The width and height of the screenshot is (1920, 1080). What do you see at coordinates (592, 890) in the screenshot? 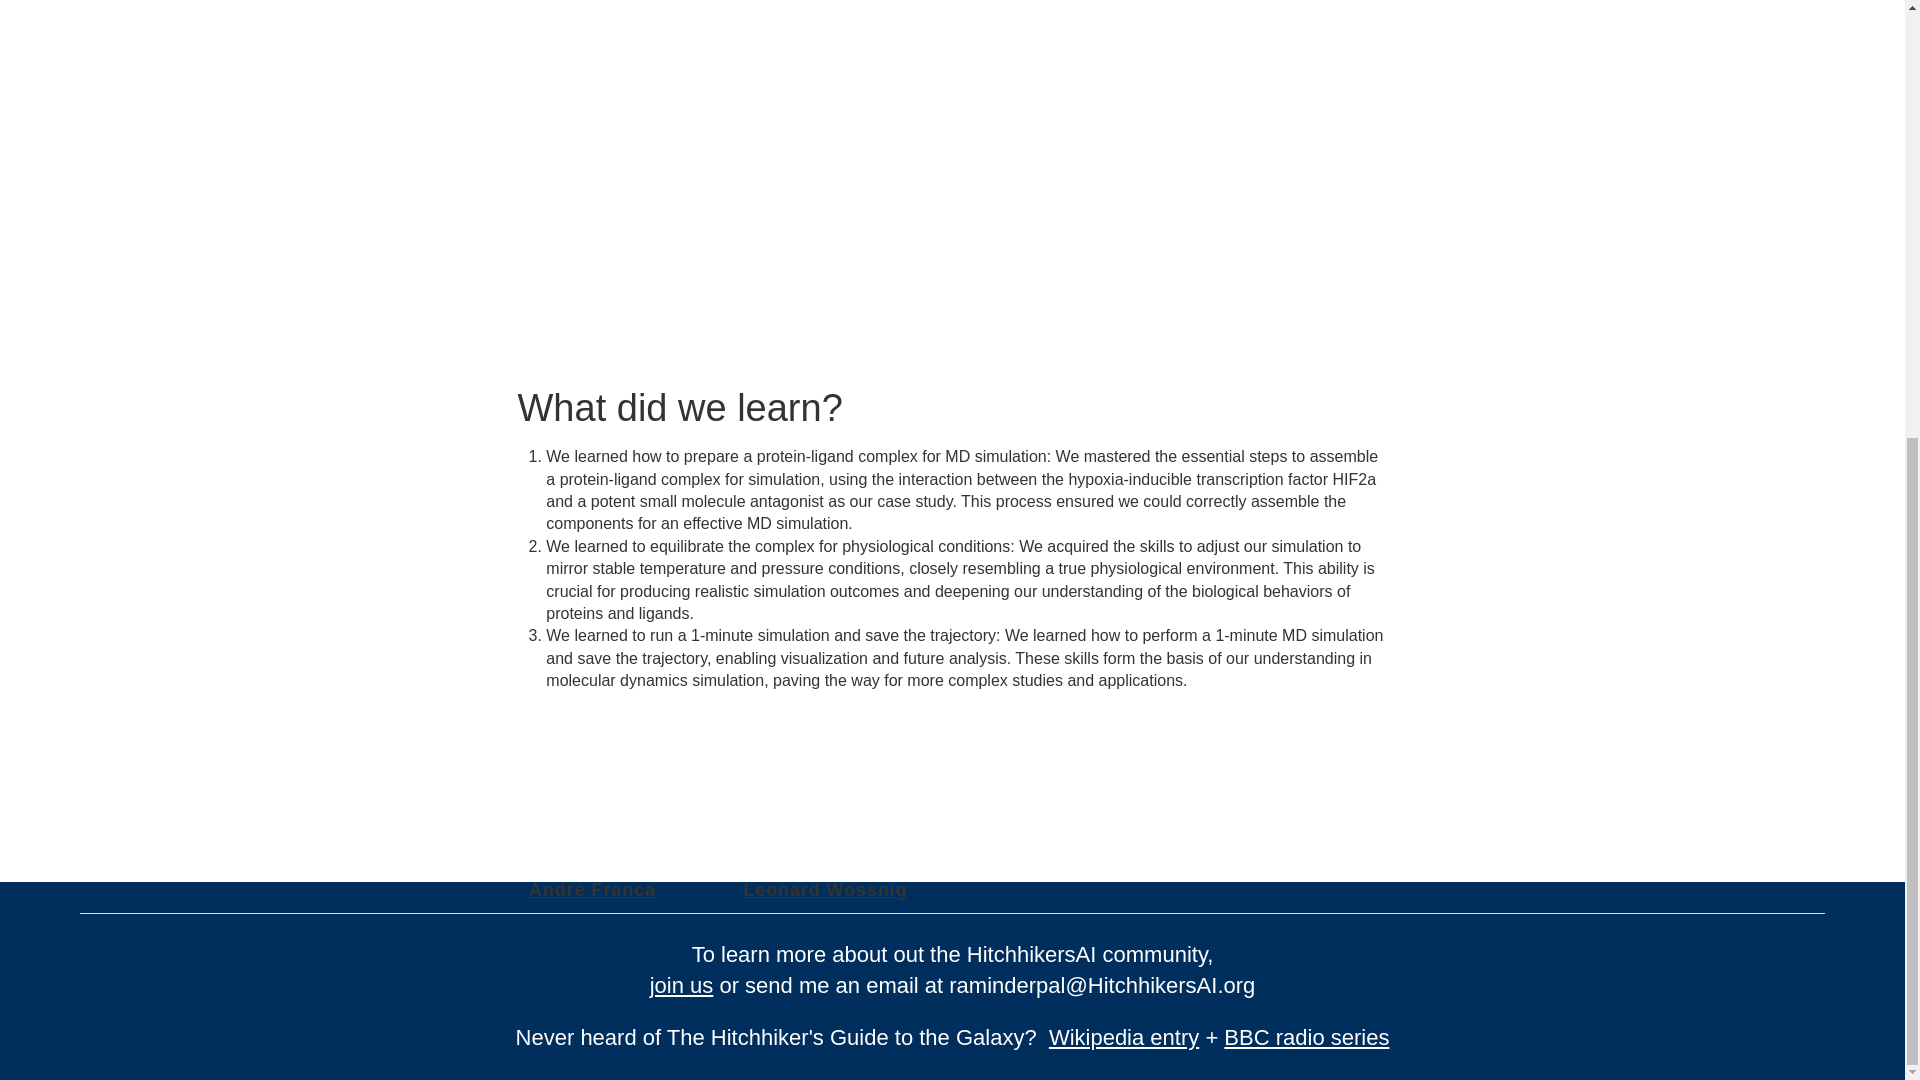
I see `Andre Franca` at bounding box center [592, 890].